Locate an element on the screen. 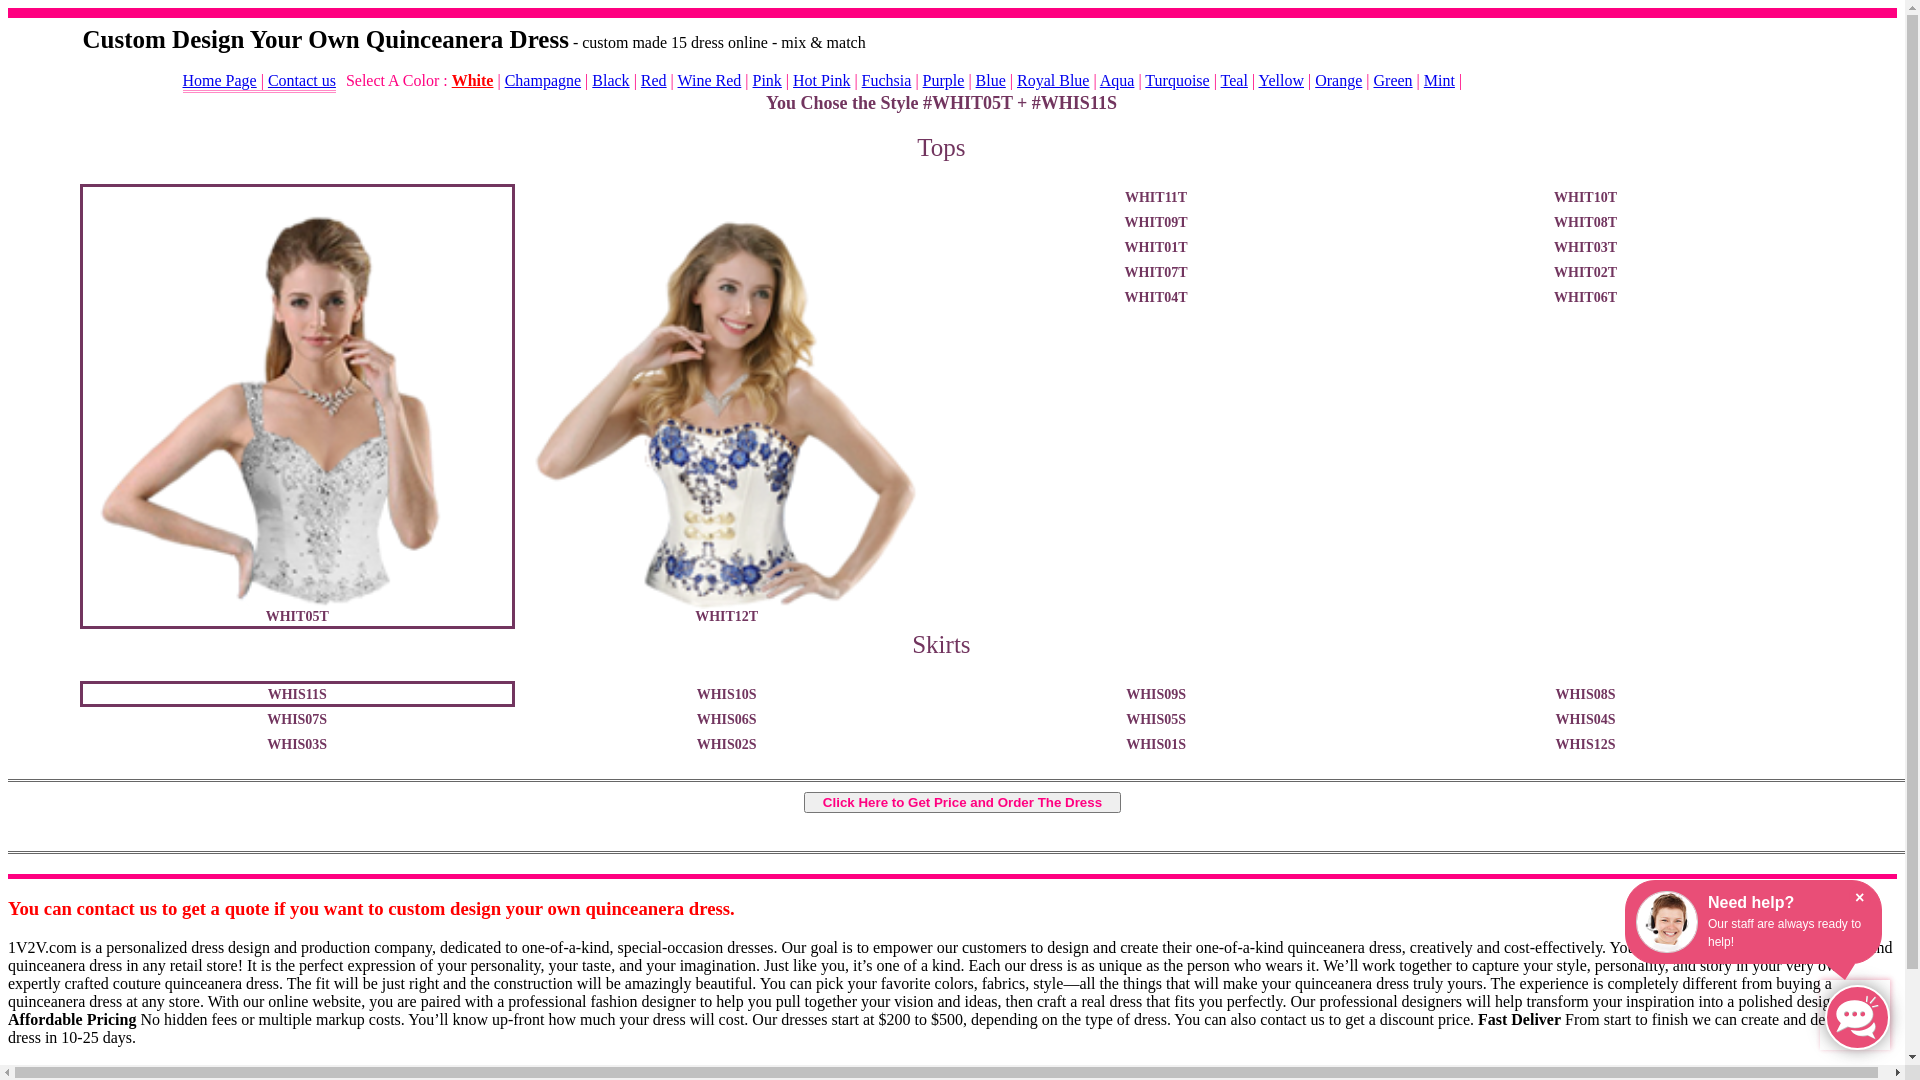 The height and width of the screenshot is (1080, 1920).    Click Here to Get Price and Order The Dress    is located at coordinates (962, 802).